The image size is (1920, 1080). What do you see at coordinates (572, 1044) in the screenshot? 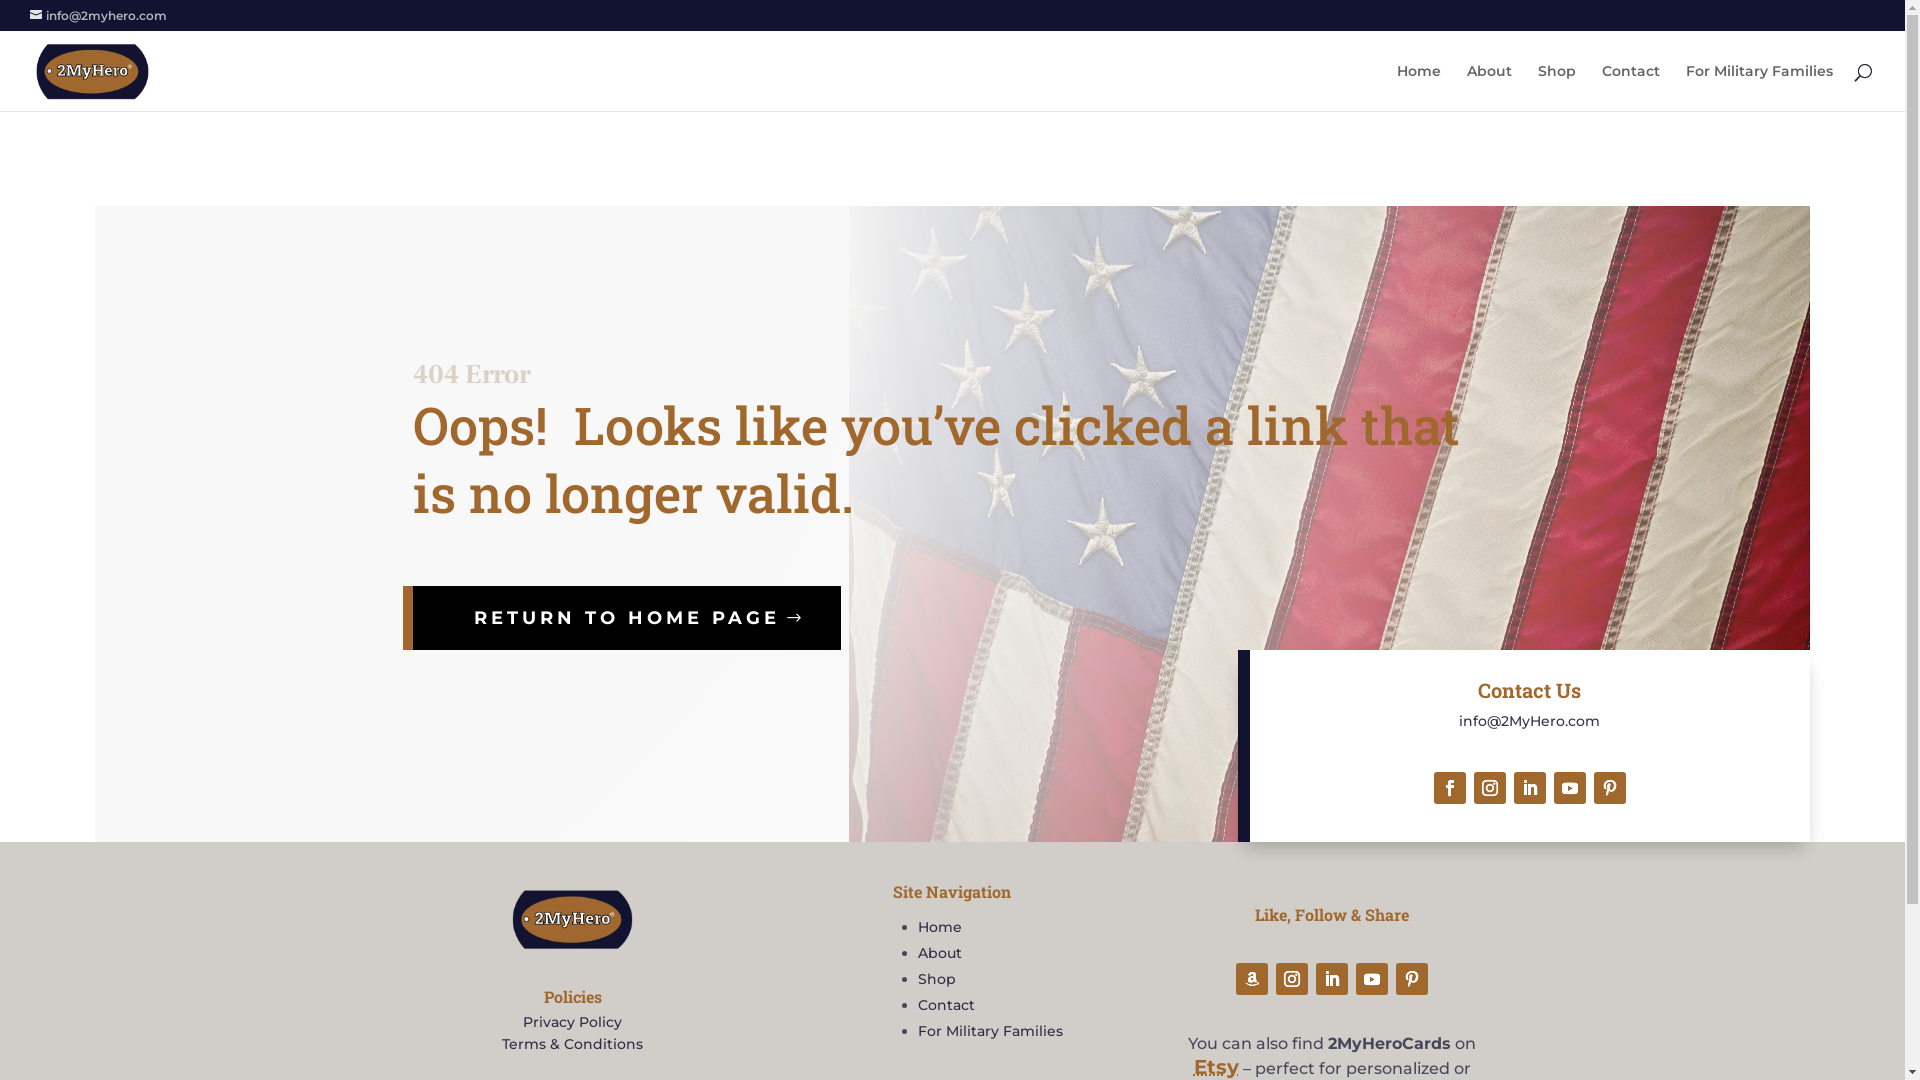
I see `Terms & Conditions` at bounding box center [572, 1044].